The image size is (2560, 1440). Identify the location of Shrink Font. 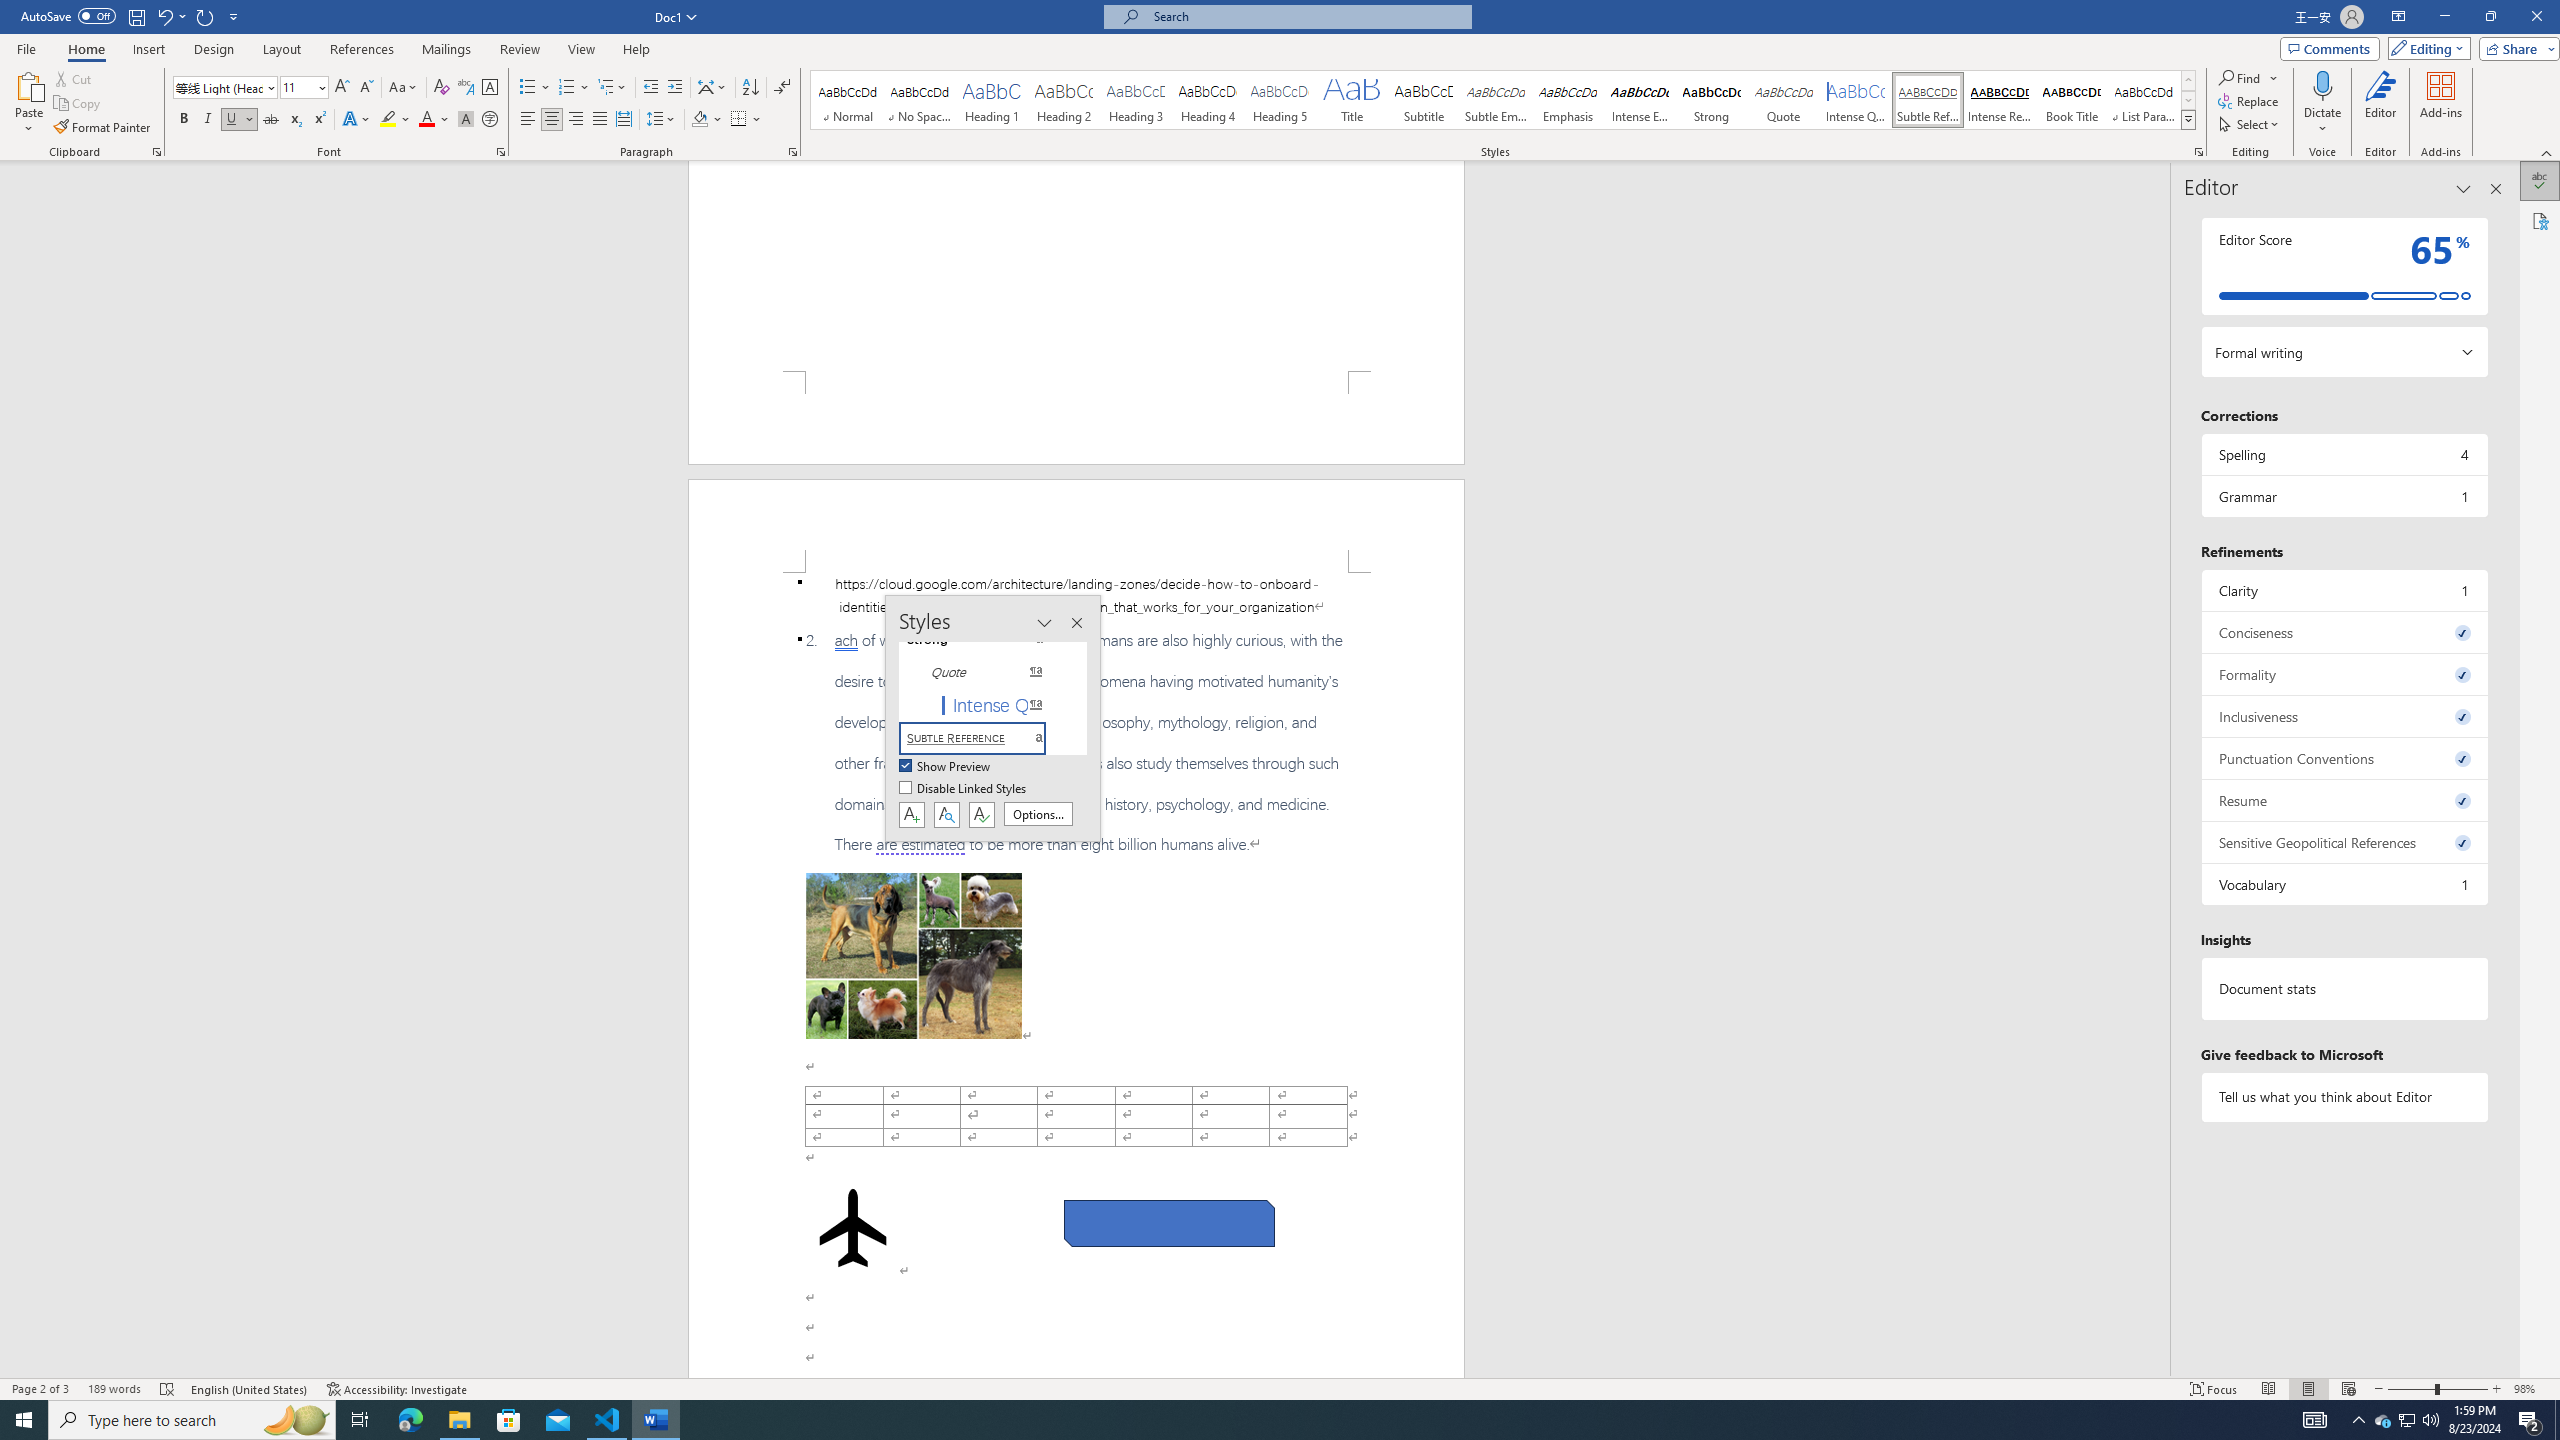
(366, 88).